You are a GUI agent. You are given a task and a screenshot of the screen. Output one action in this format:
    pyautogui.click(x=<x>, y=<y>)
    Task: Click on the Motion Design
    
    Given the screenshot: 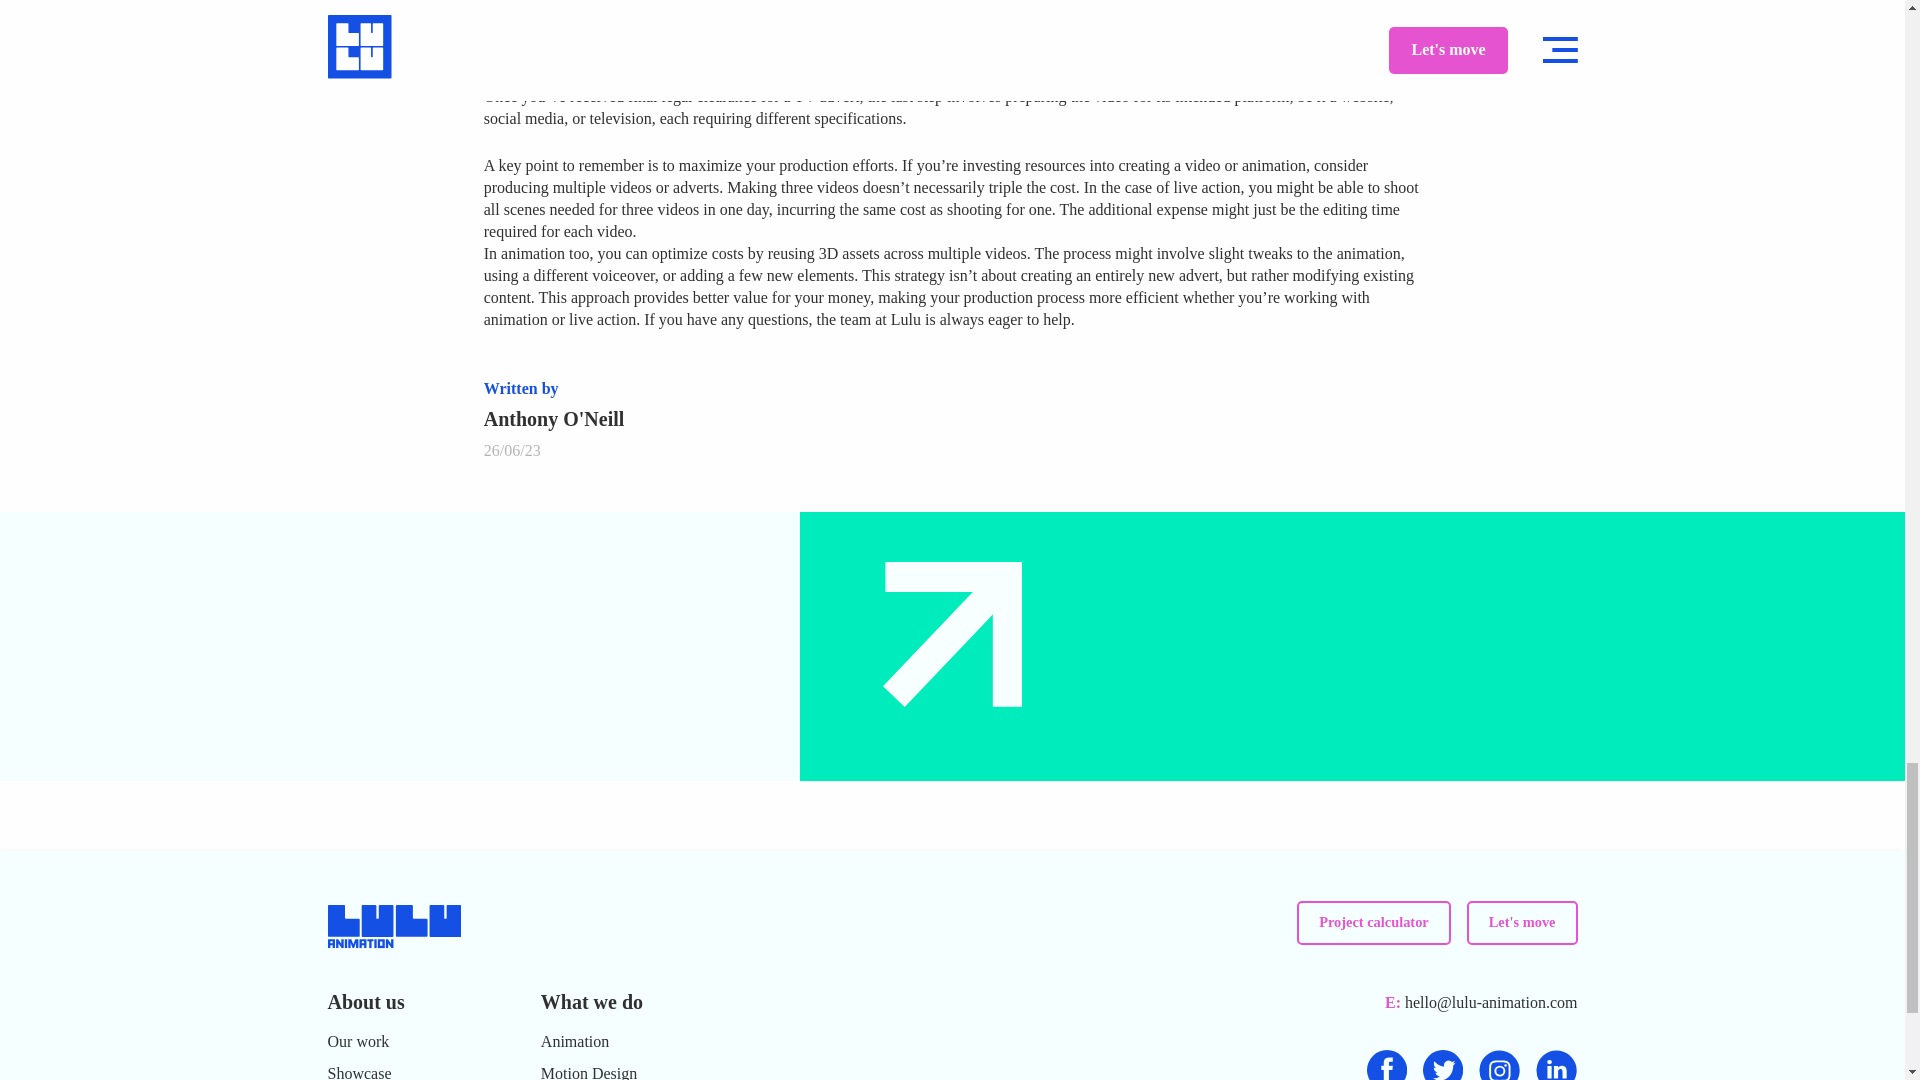 What is the action you would take?
    pyautogui.click(x=589, y=1069)
    